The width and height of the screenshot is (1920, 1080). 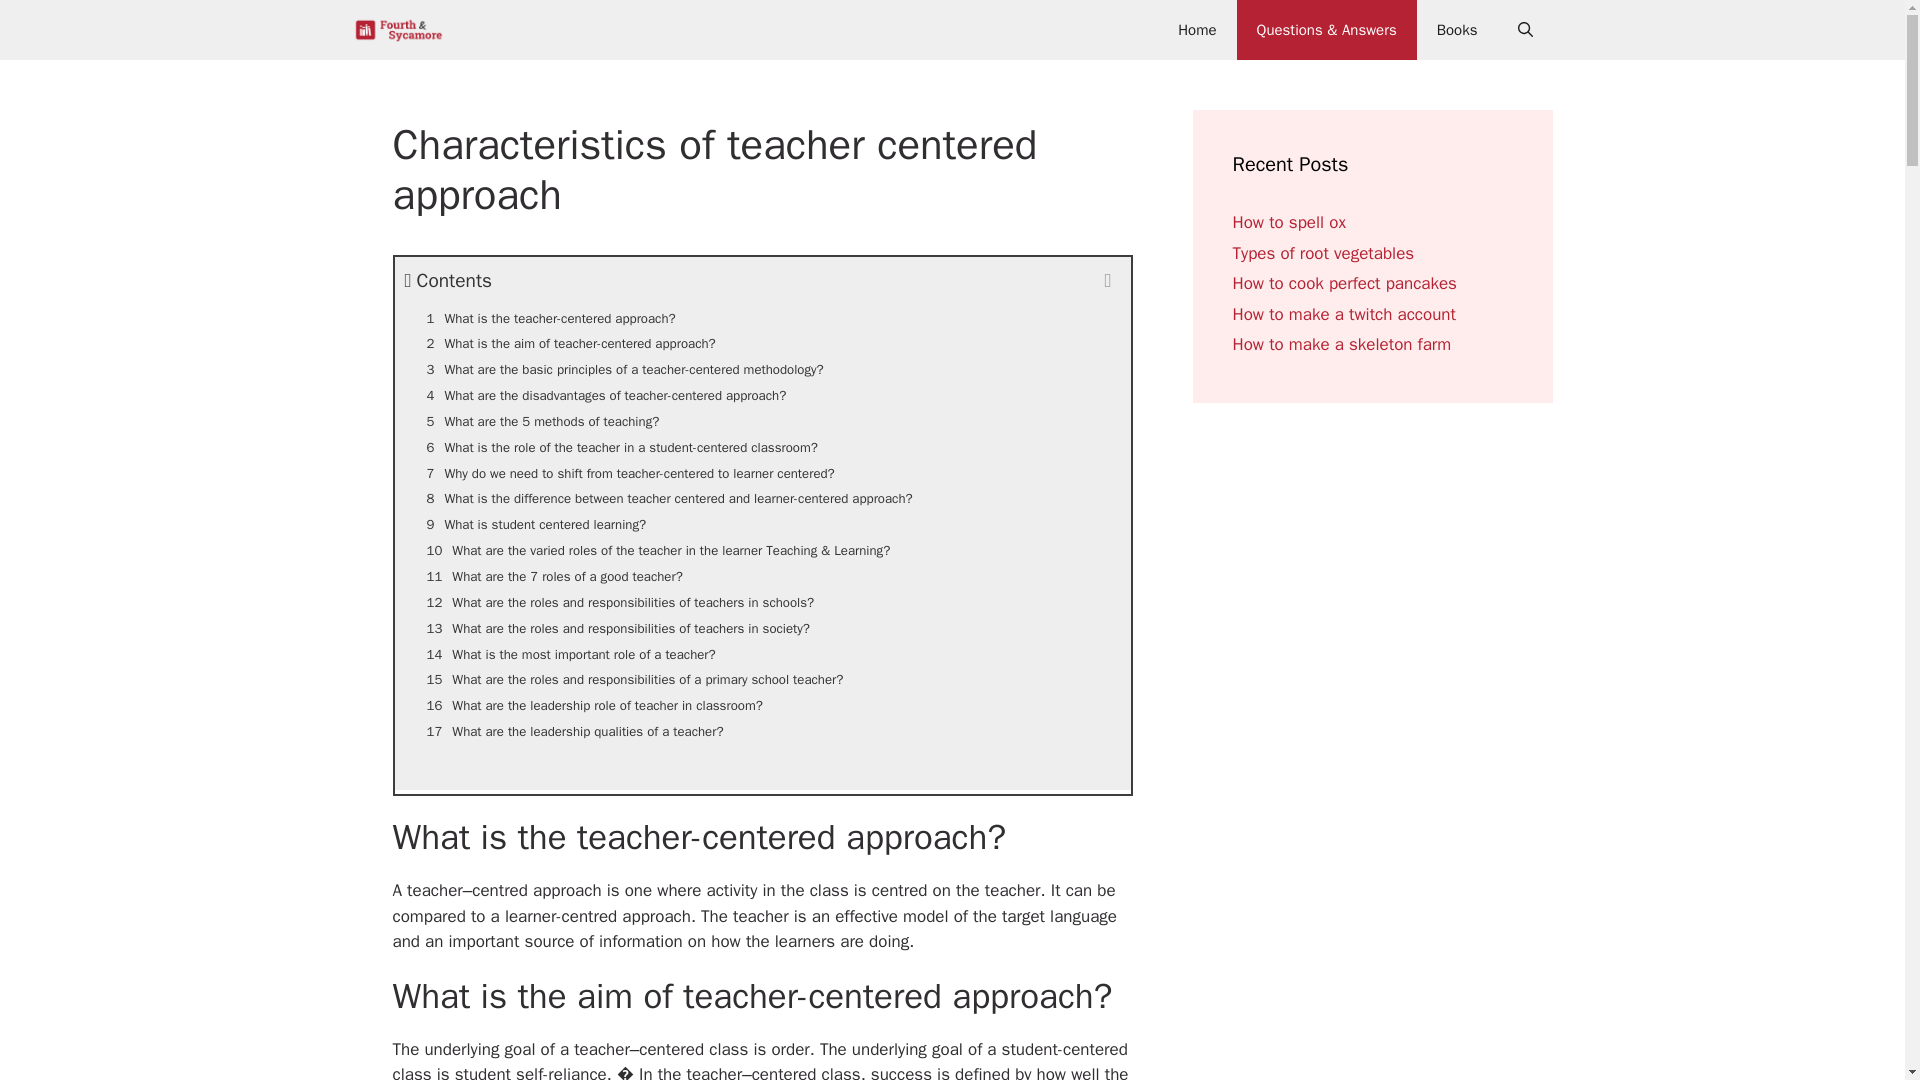 I want to click on What are the 5 methods of teaching?, so click(x=762, y=422).